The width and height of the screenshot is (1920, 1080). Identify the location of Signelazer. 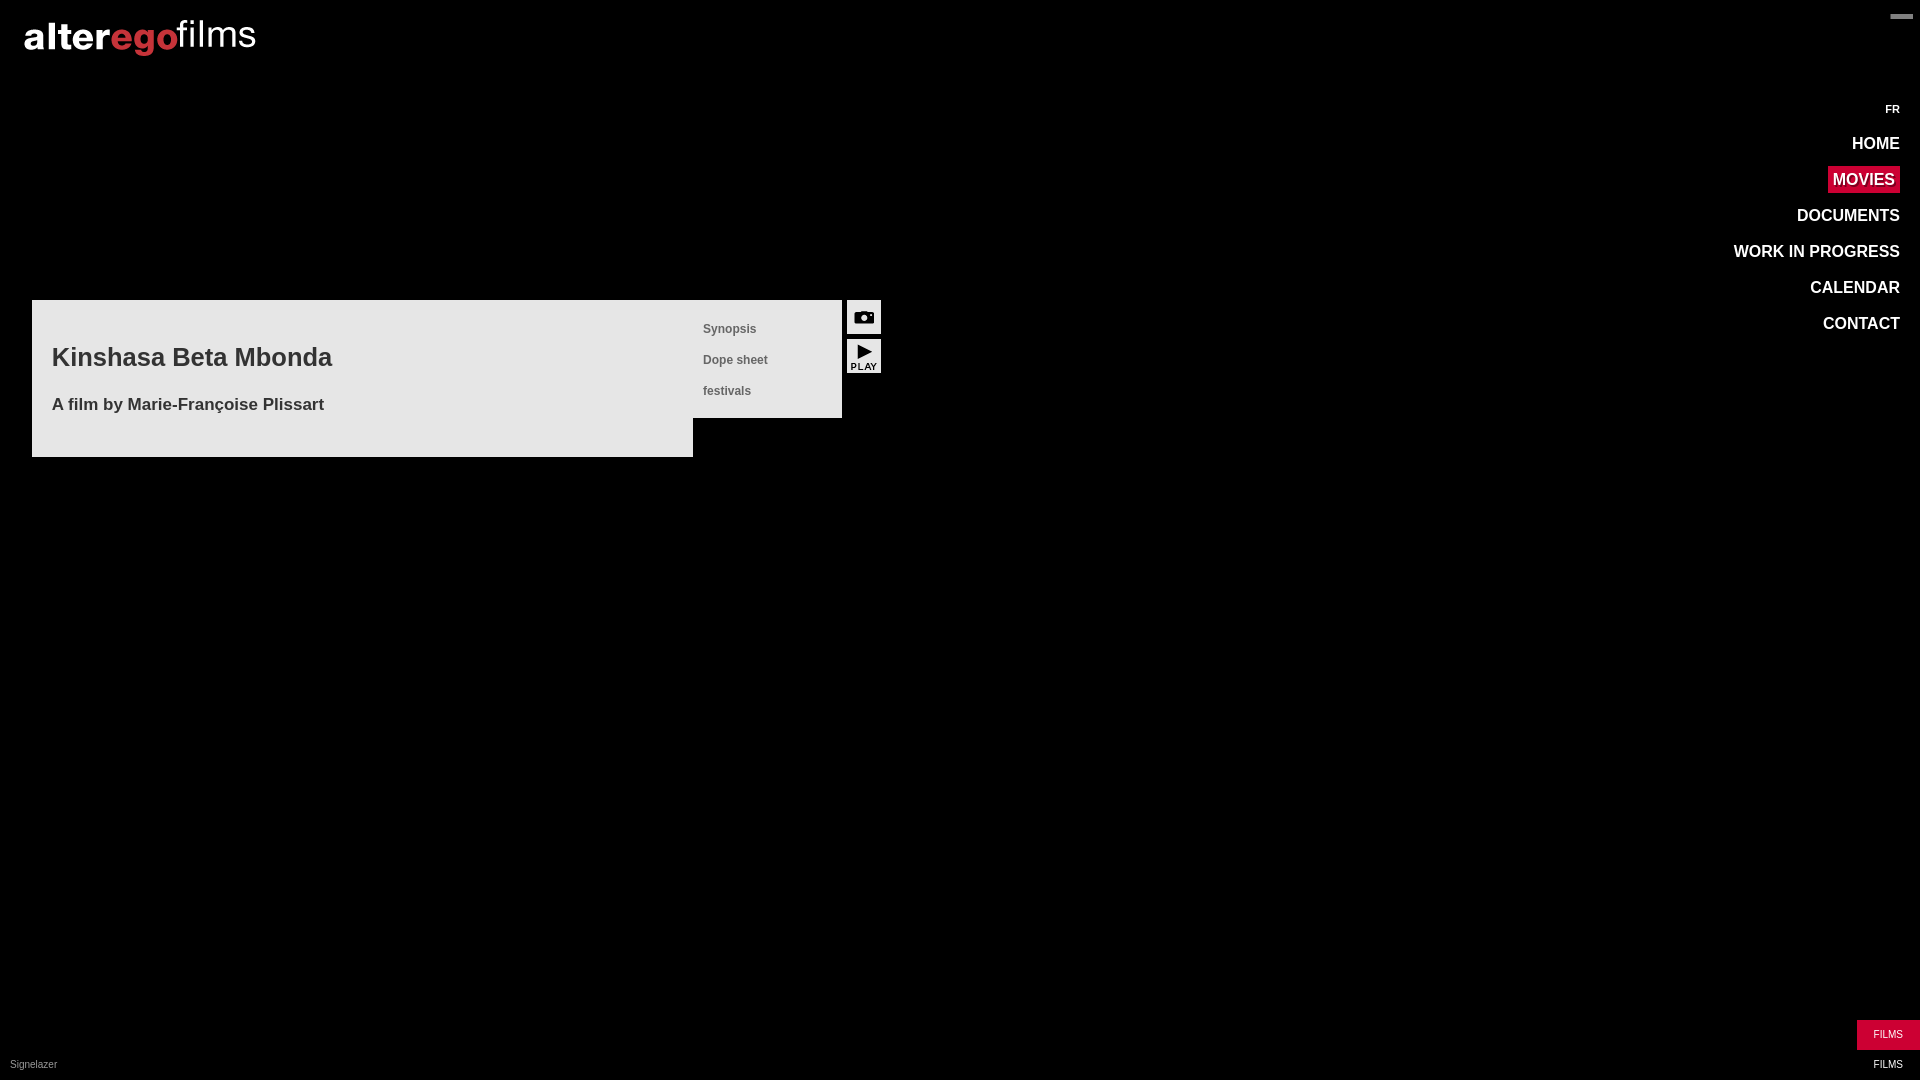
(34, 1064).